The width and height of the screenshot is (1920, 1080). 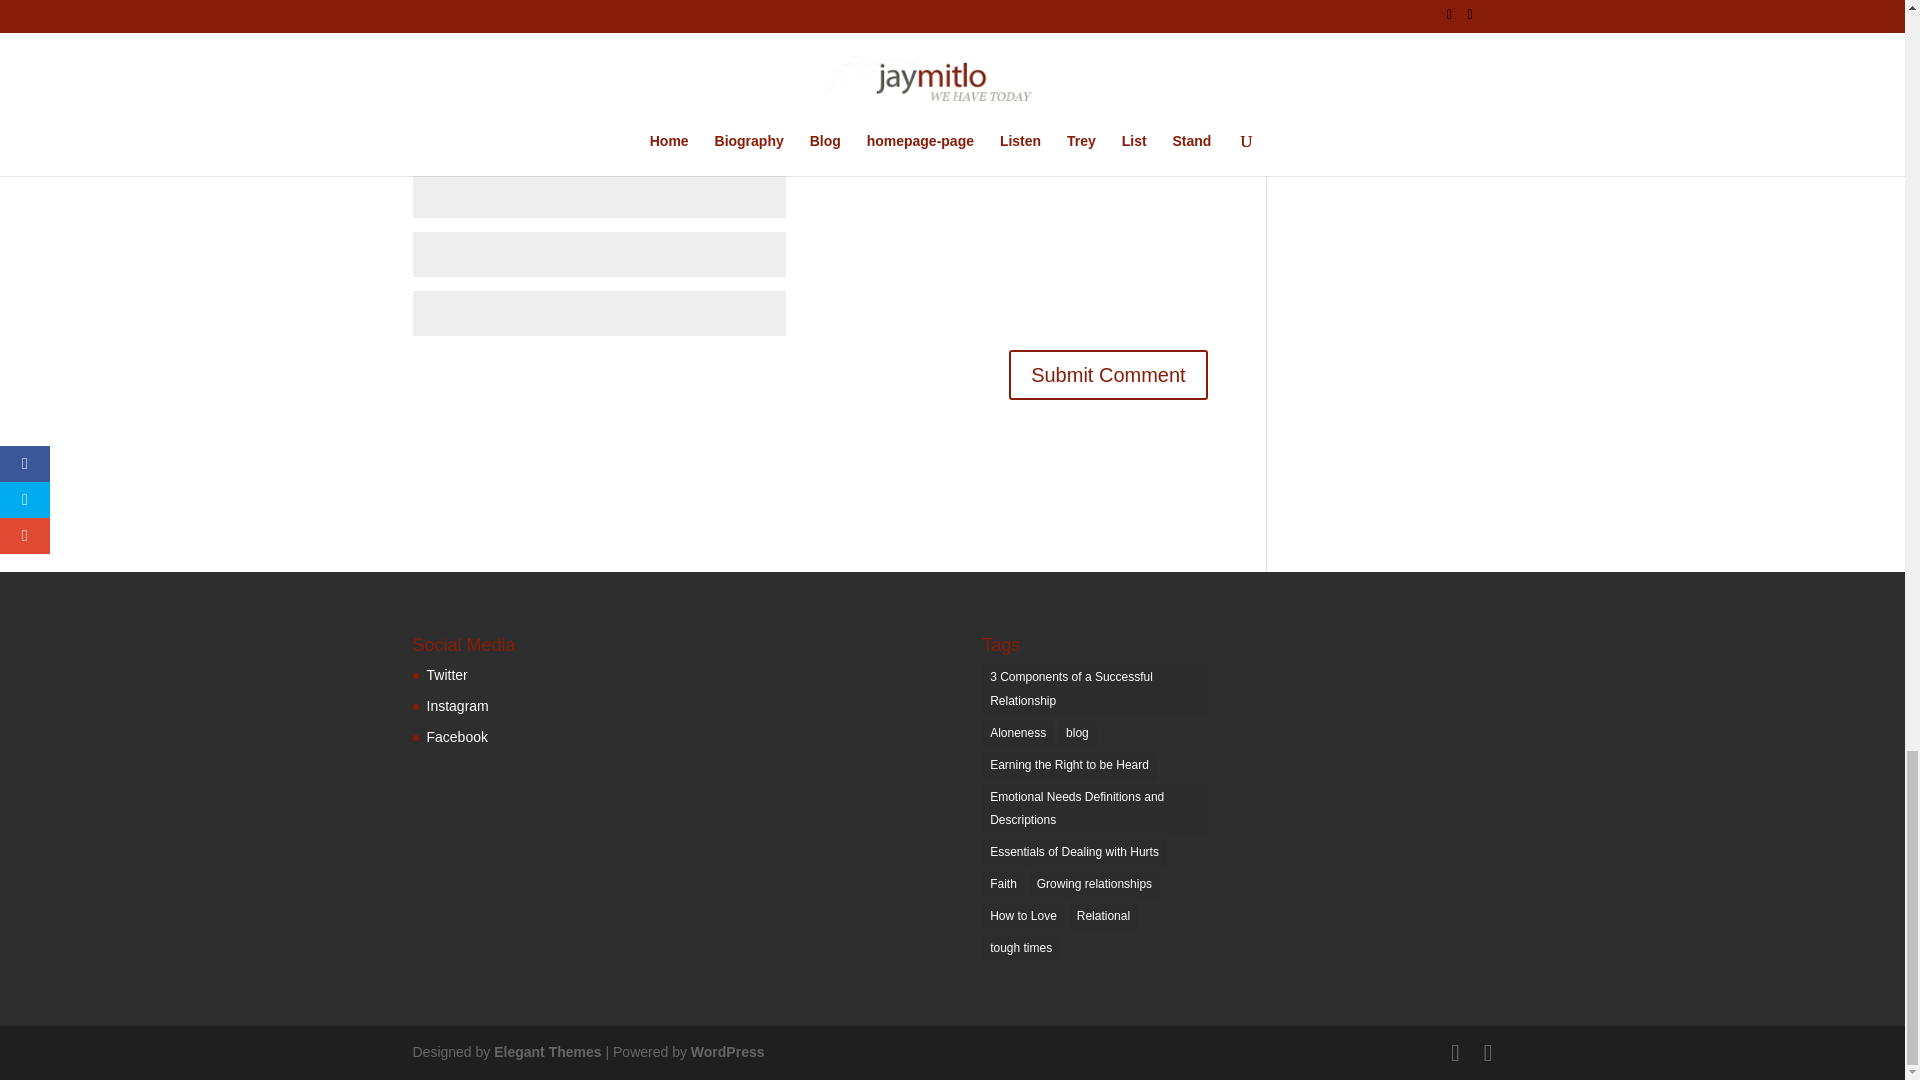 I want to click on Facebook, so click(x=456, y=737).